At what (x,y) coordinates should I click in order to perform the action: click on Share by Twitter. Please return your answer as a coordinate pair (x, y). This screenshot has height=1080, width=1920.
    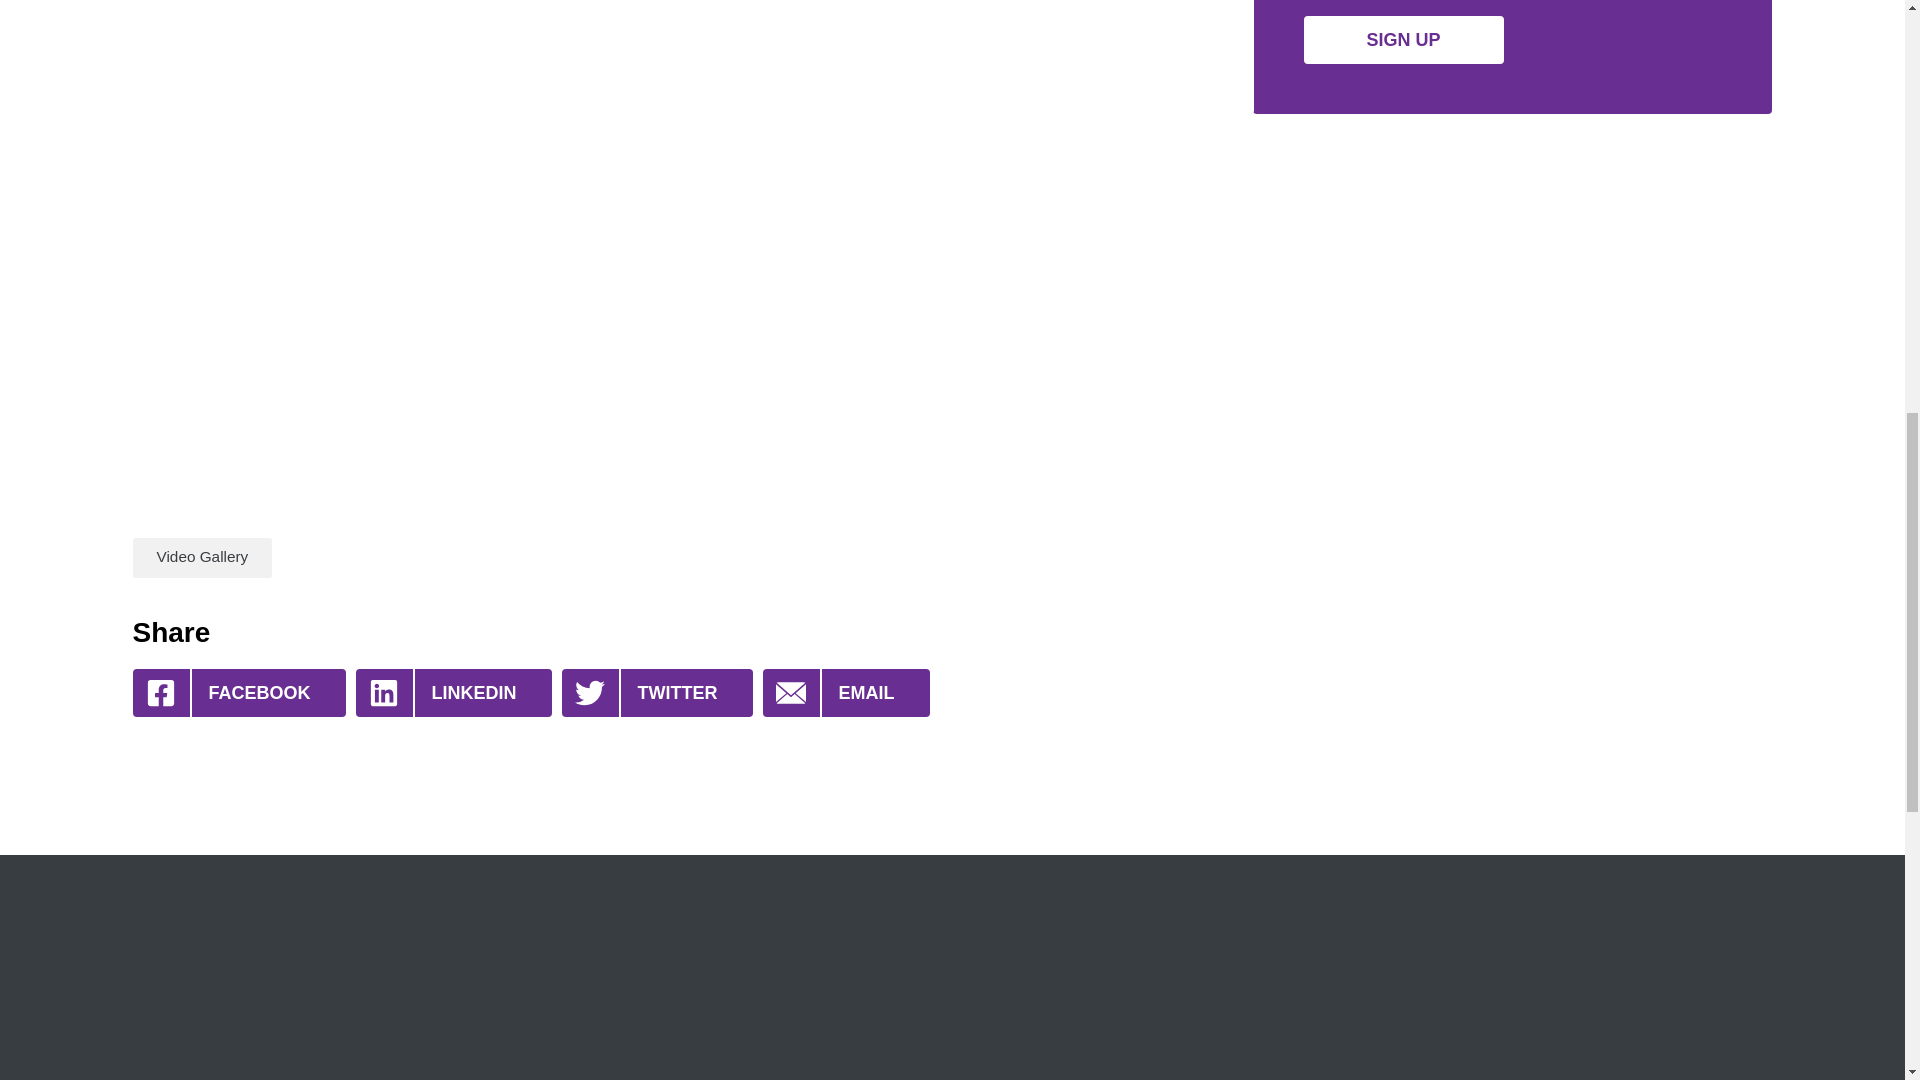
    Looking at the image, I should click on (657, 692).